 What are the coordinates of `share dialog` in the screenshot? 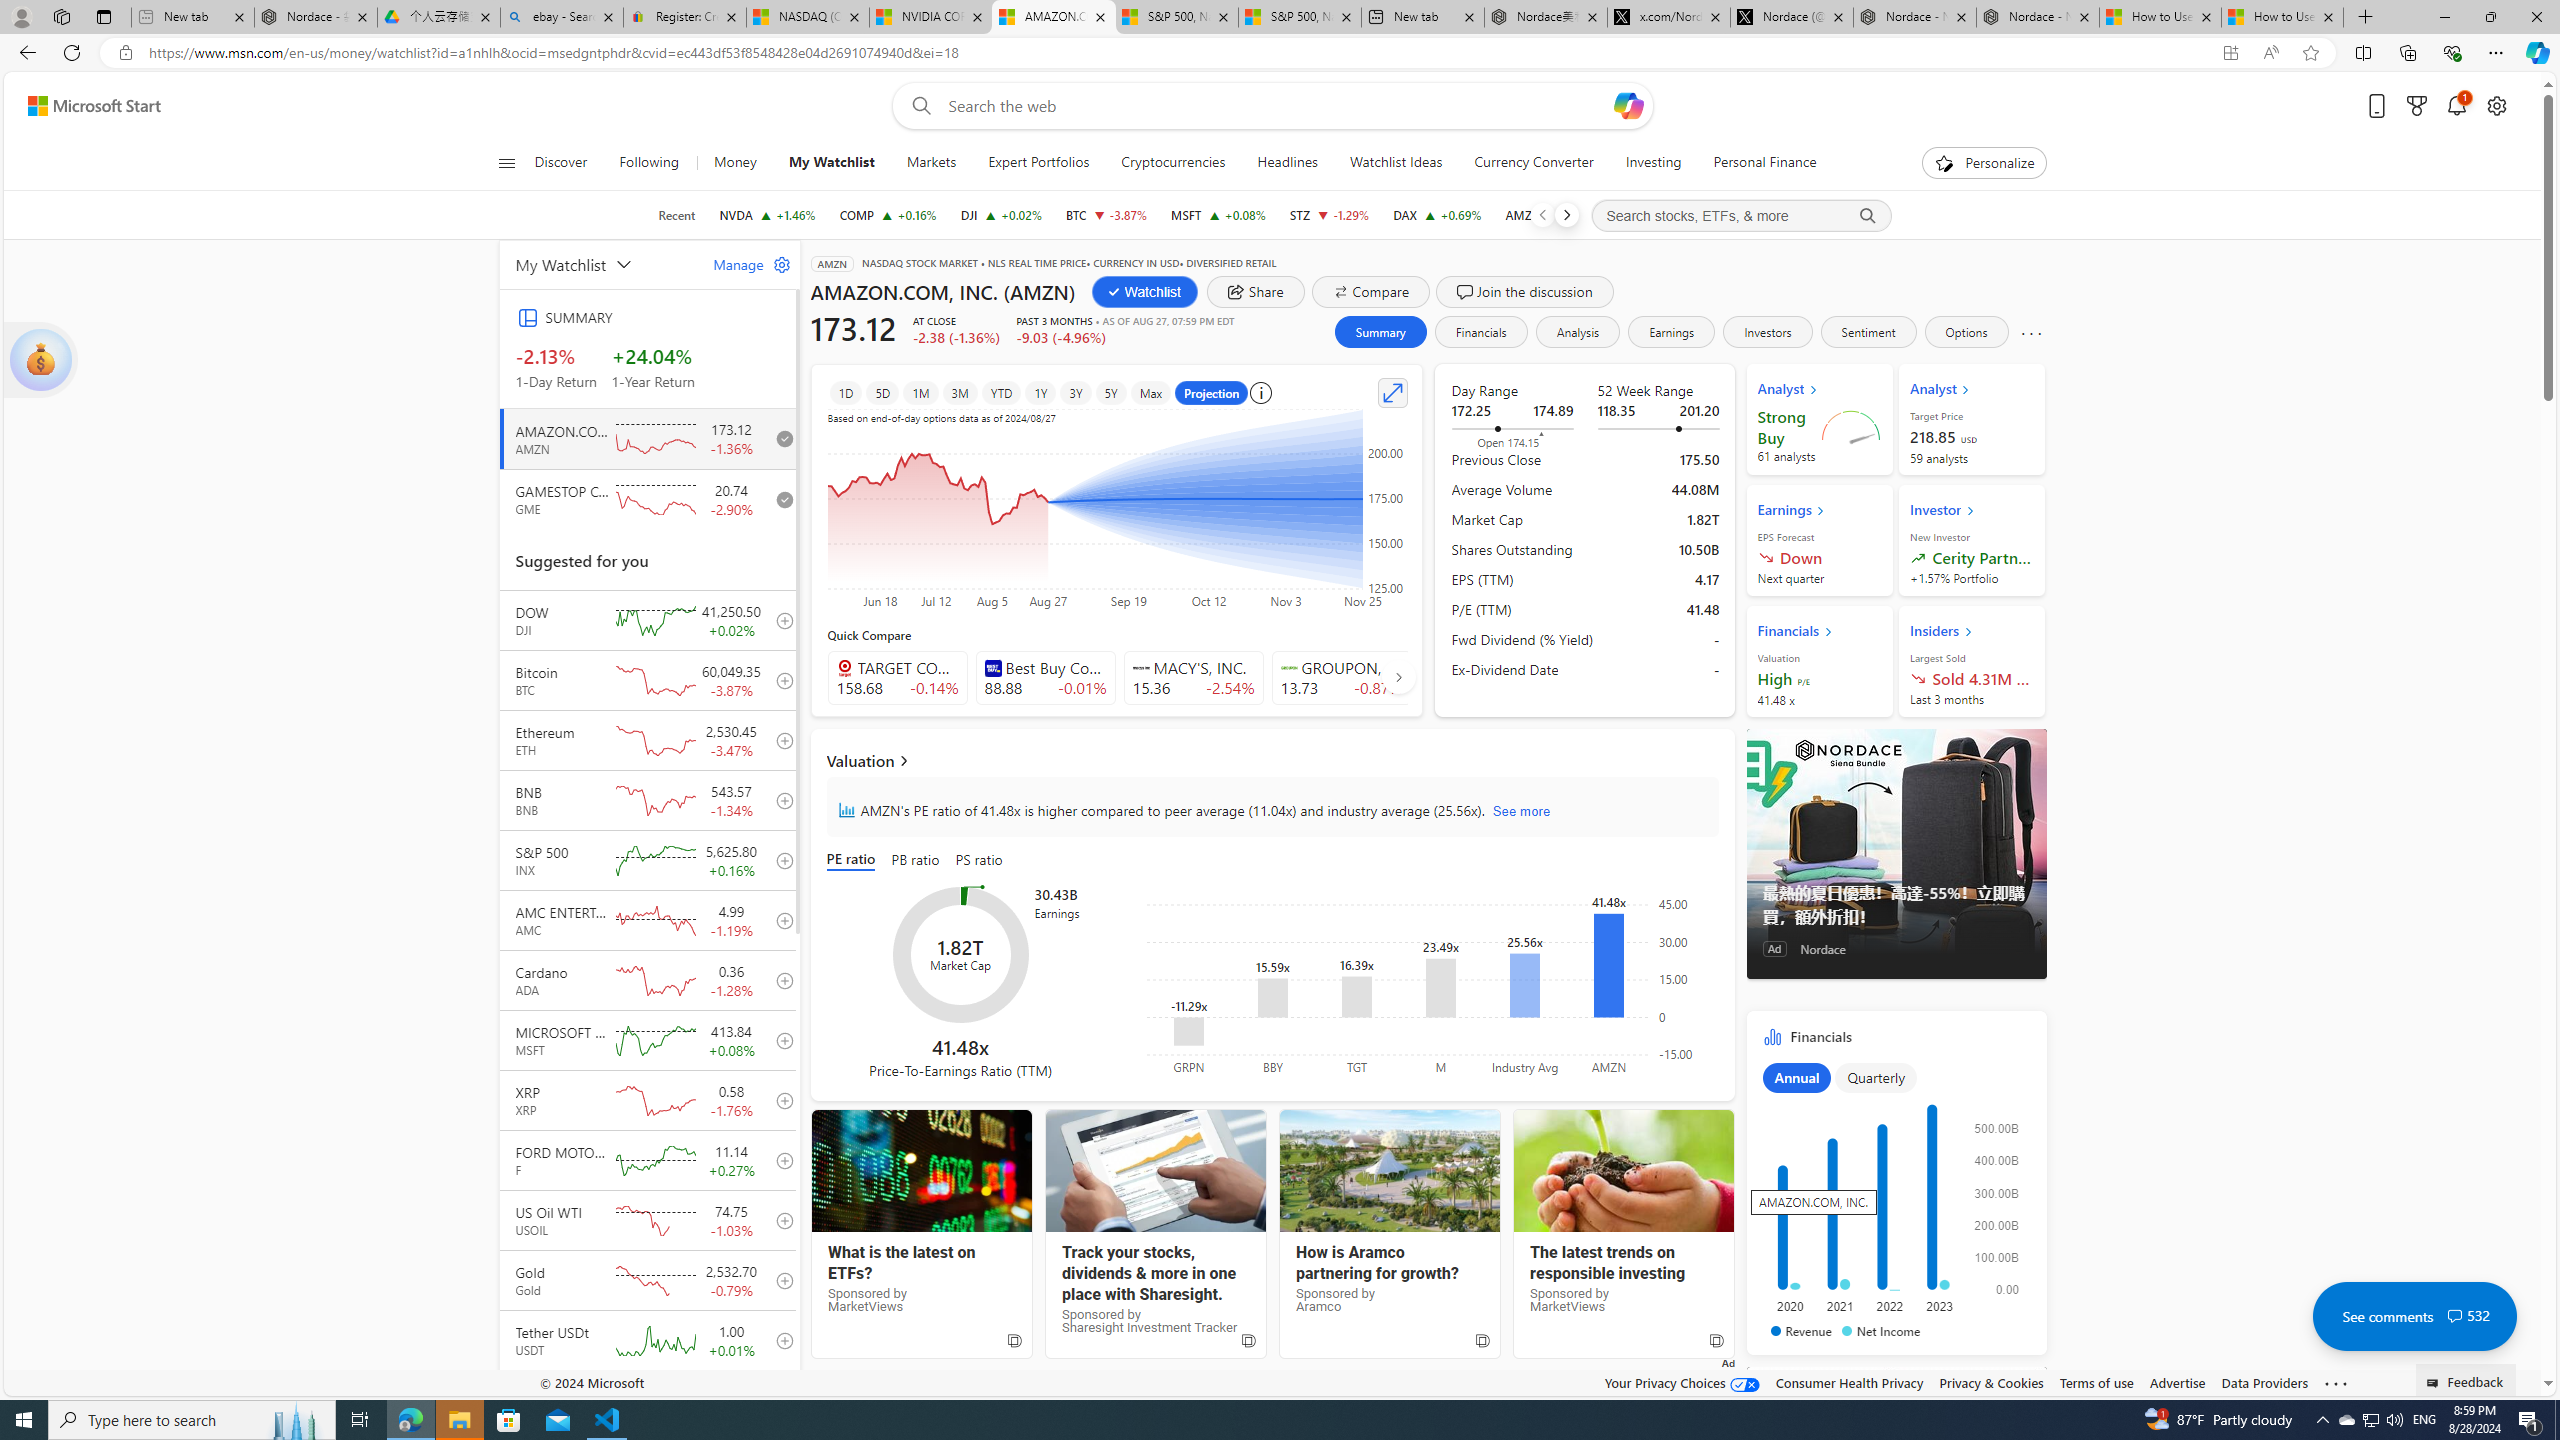 It's located at (1255, 292).